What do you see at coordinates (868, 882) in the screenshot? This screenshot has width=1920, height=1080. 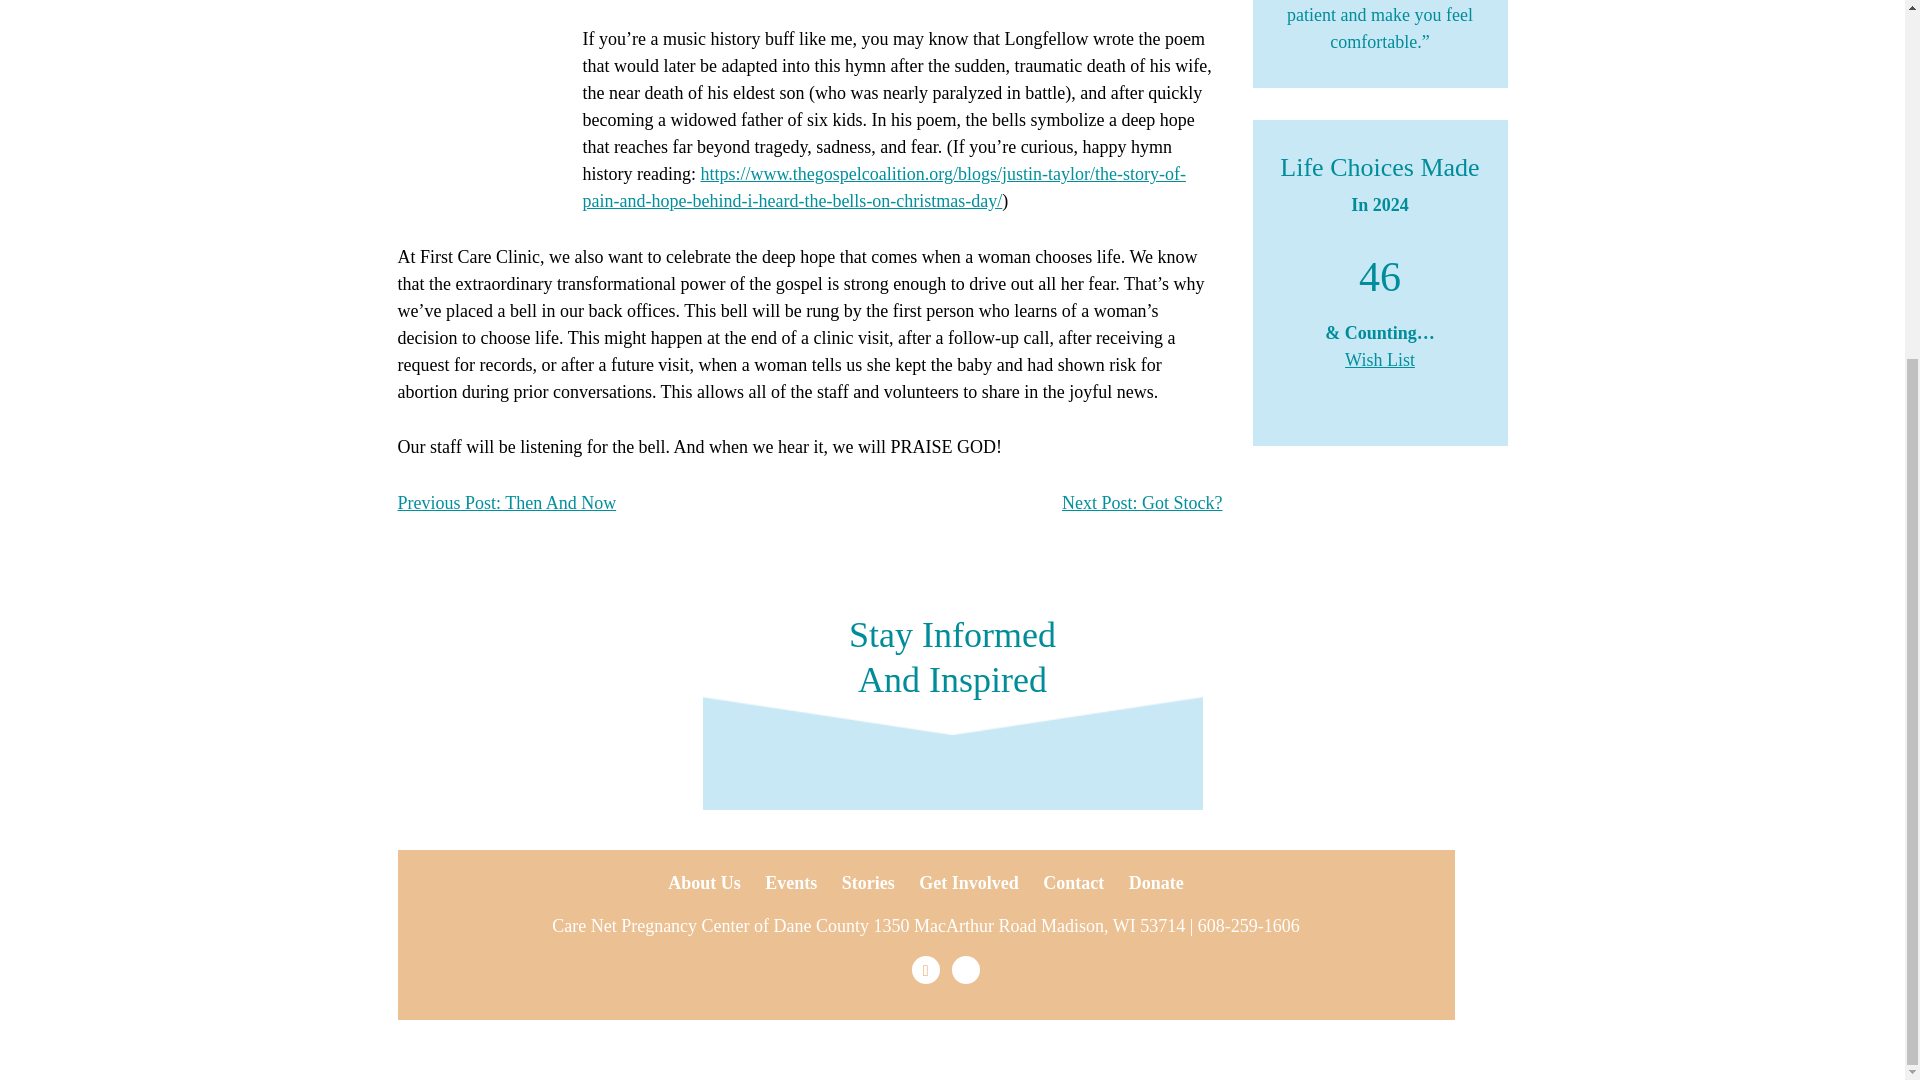 I see `Stories` at bounding box center [868, 882].